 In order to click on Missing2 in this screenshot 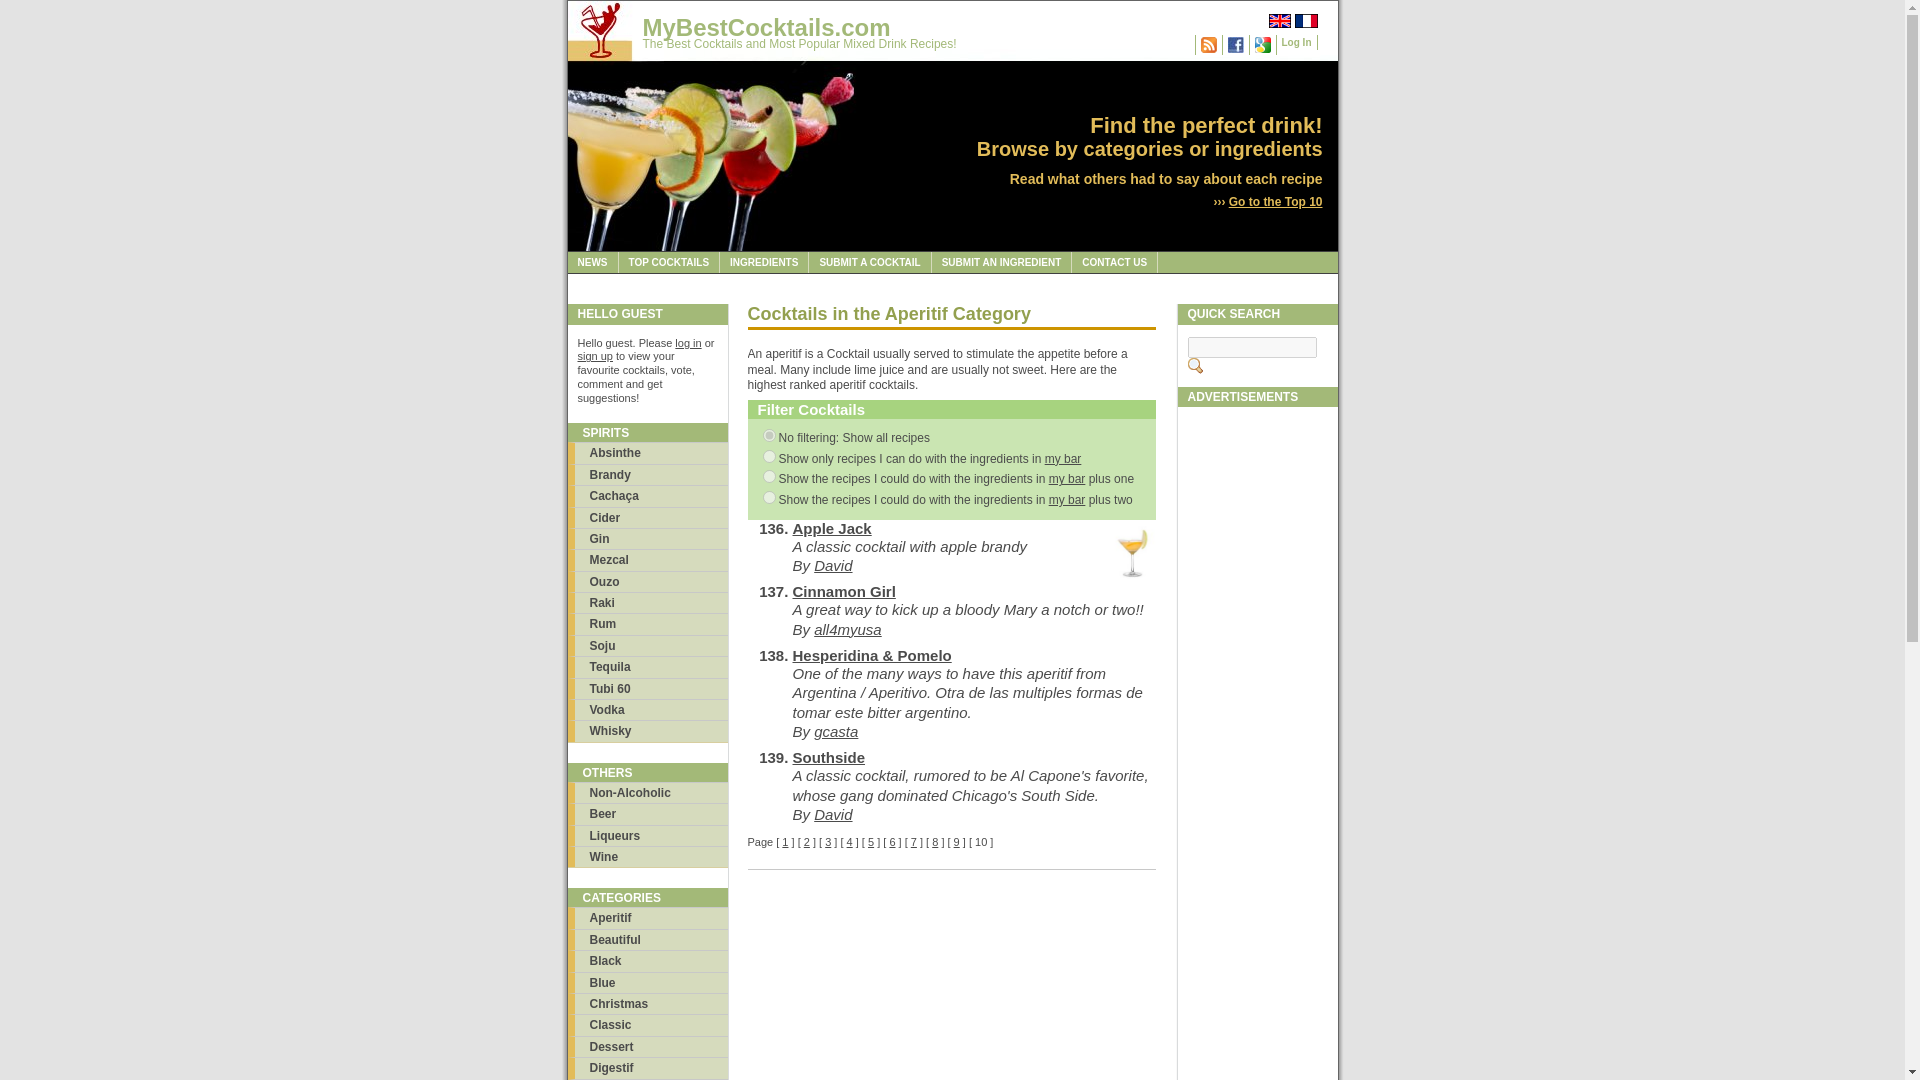, I will do `click(768, 498)`.